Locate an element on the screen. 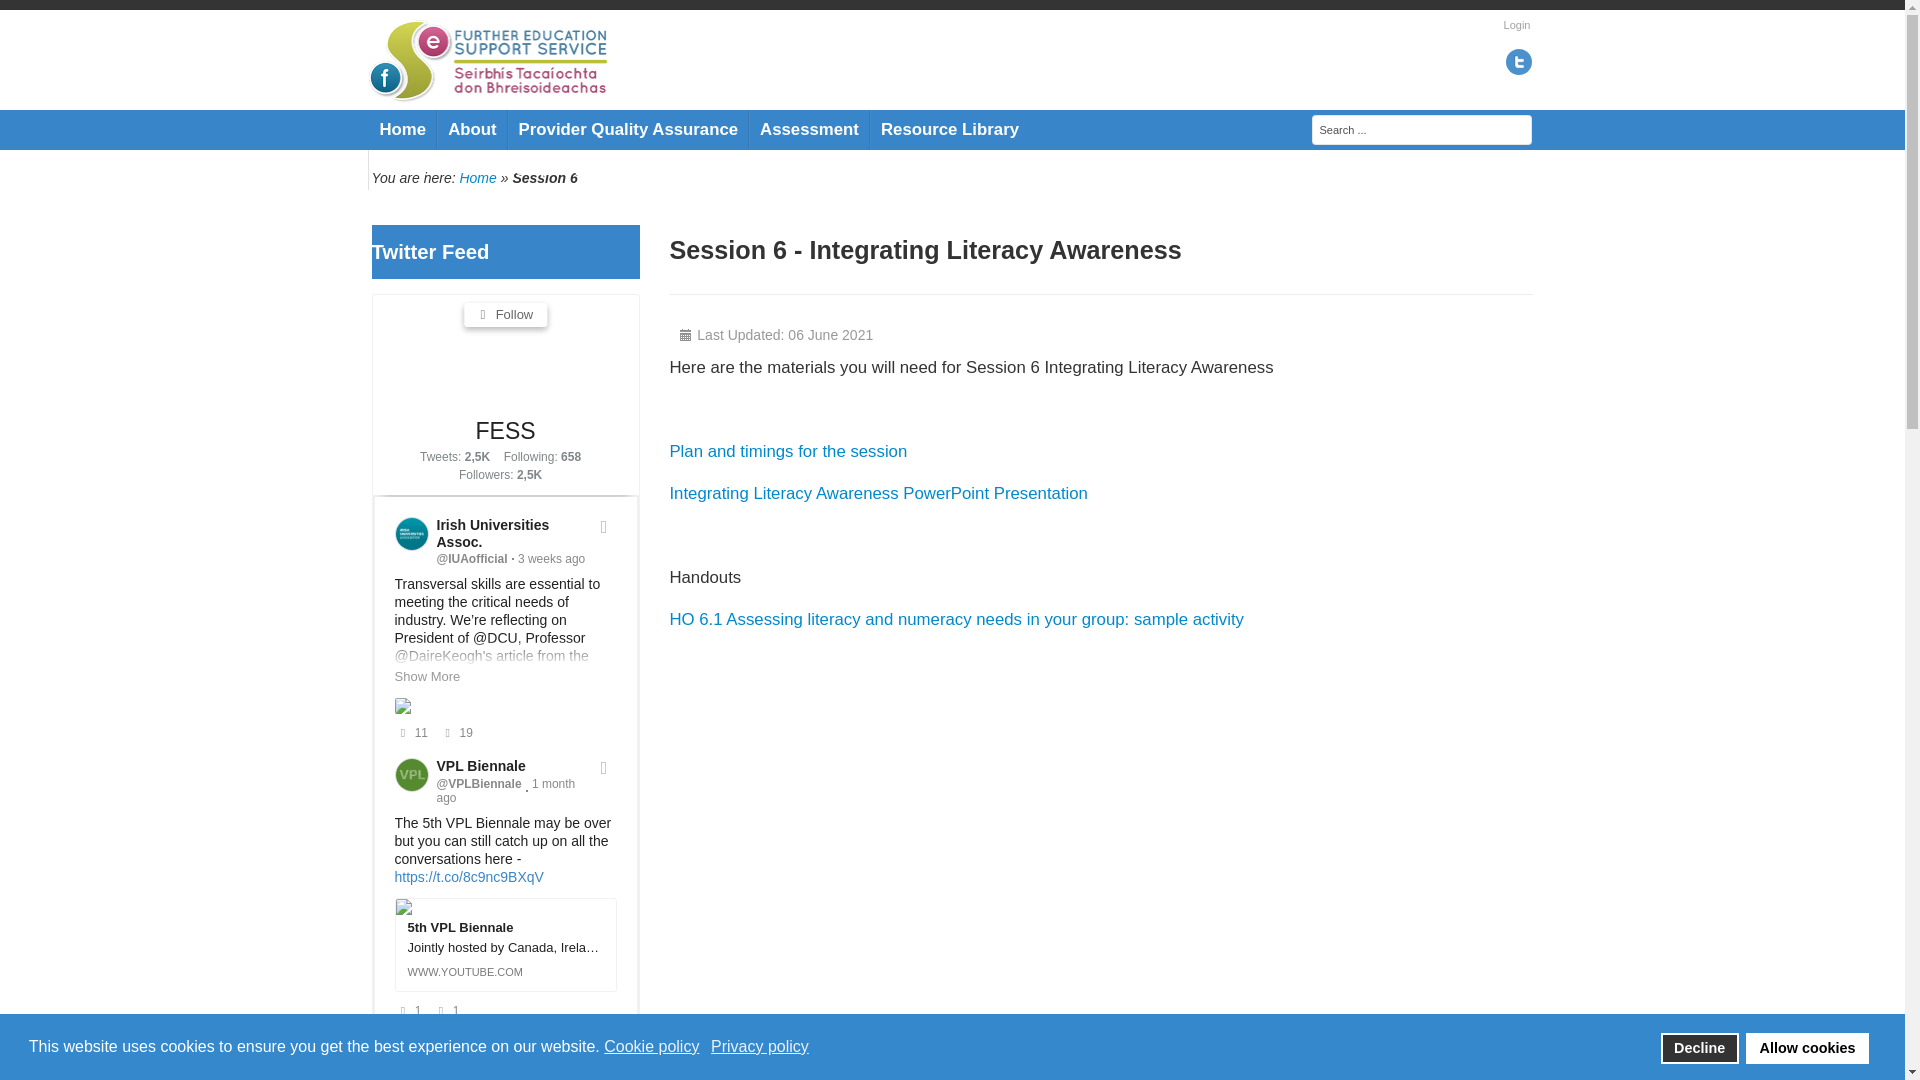 The image size is (1920, 1080). View on Twitter is located at coordinates (604, 768).